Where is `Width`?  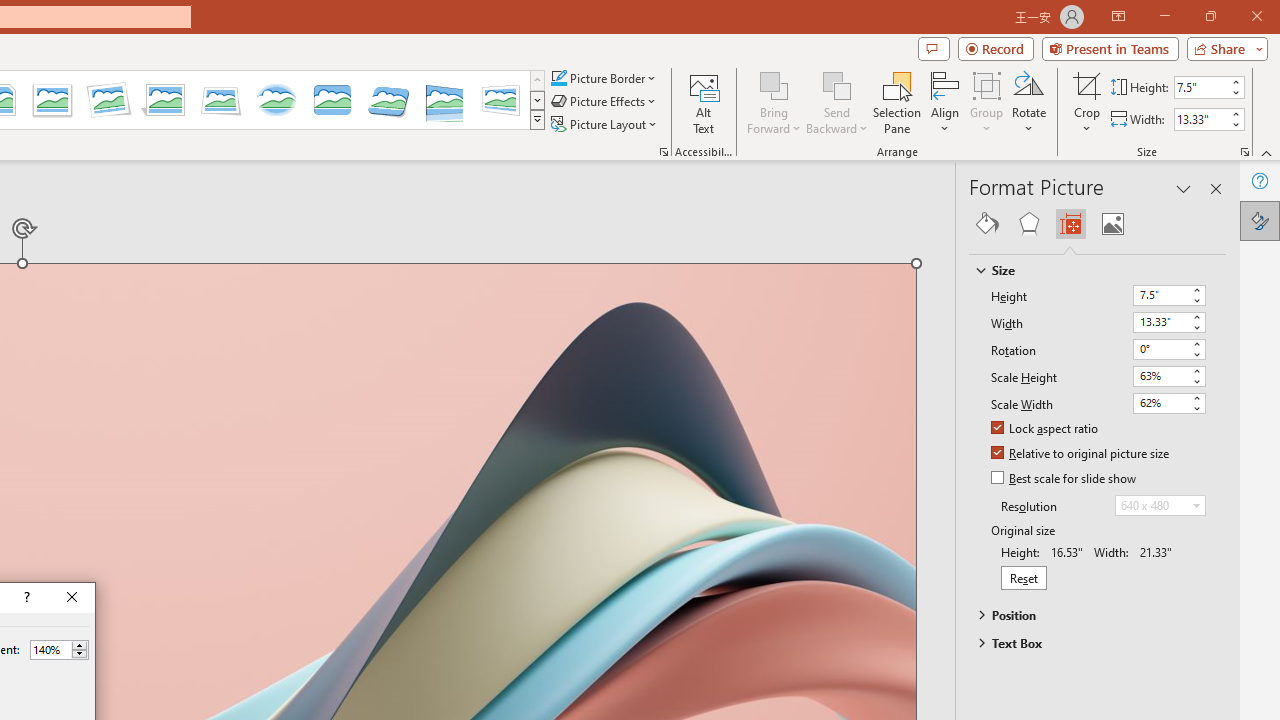
Width is located at coordinates (1168, 322).